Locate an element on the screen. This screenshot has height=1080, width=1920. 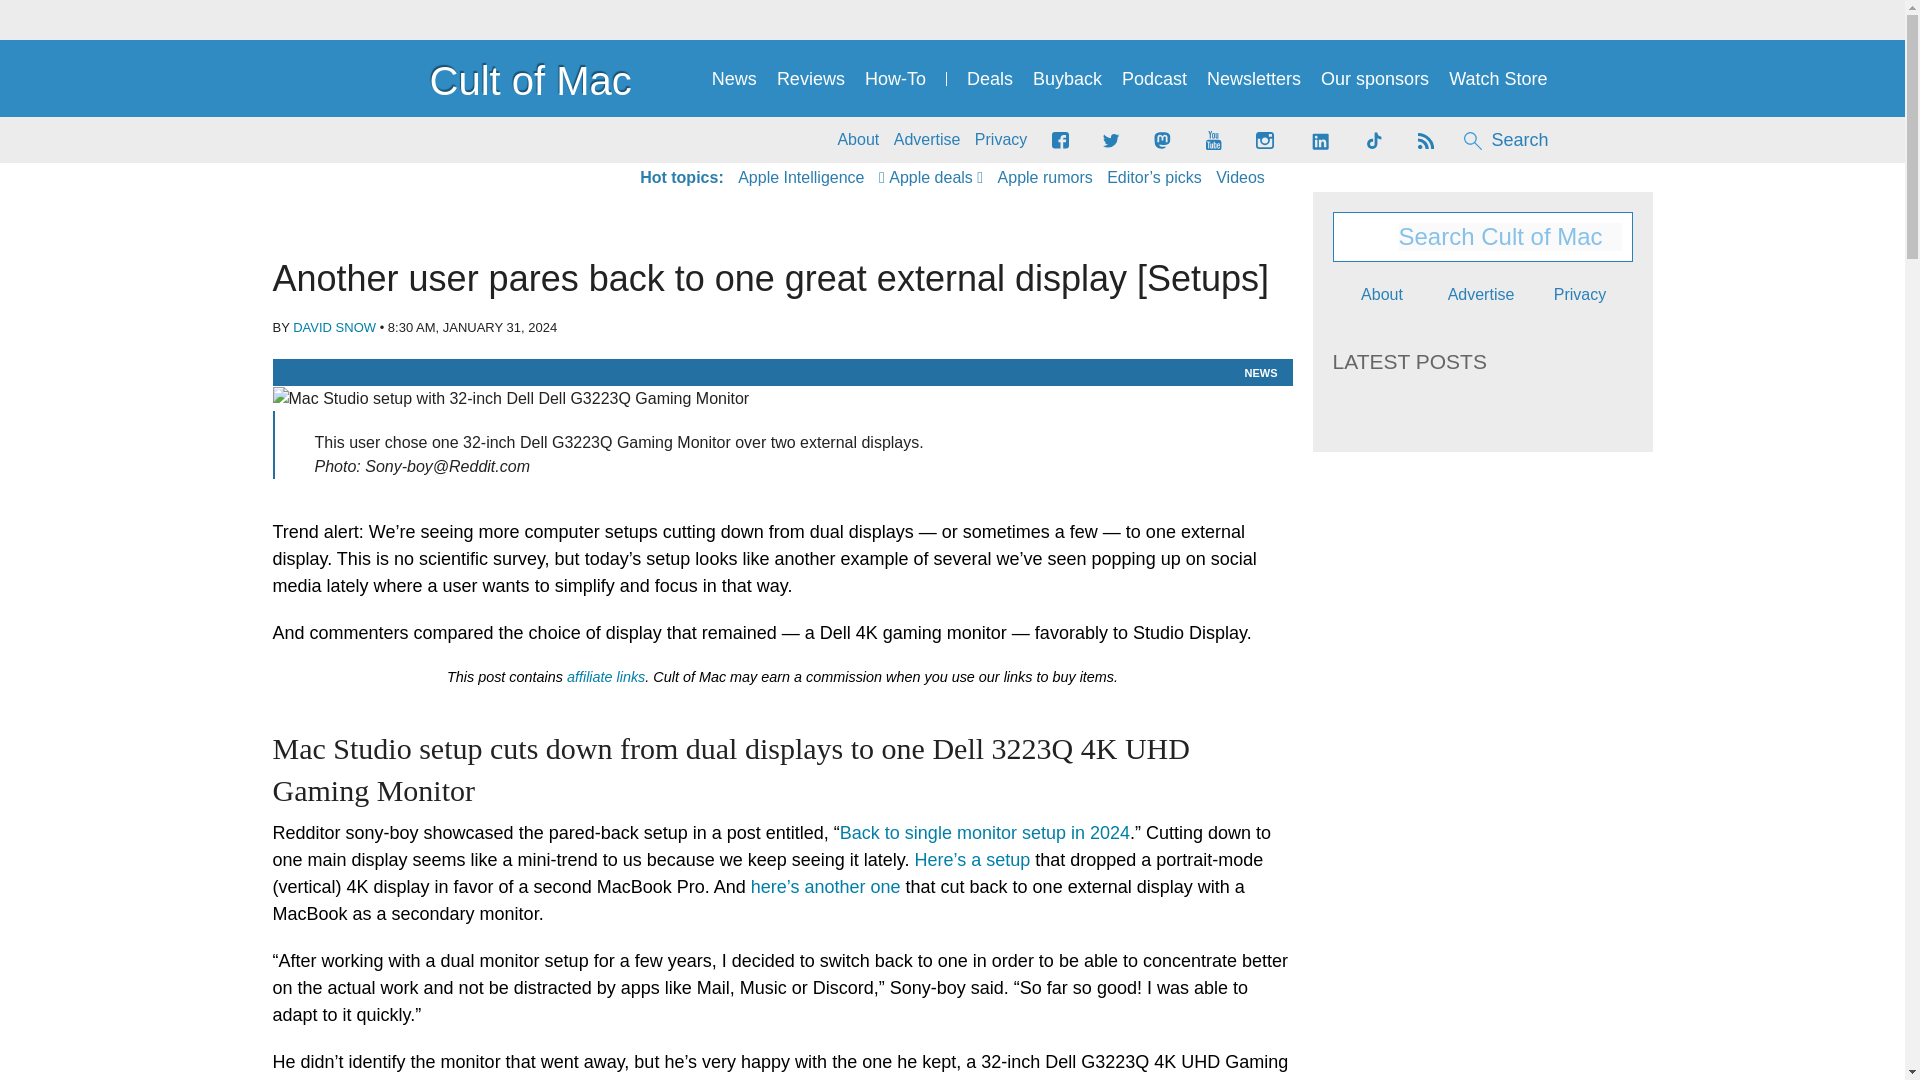
Our sponsors is located at coordinates (1374, 79).